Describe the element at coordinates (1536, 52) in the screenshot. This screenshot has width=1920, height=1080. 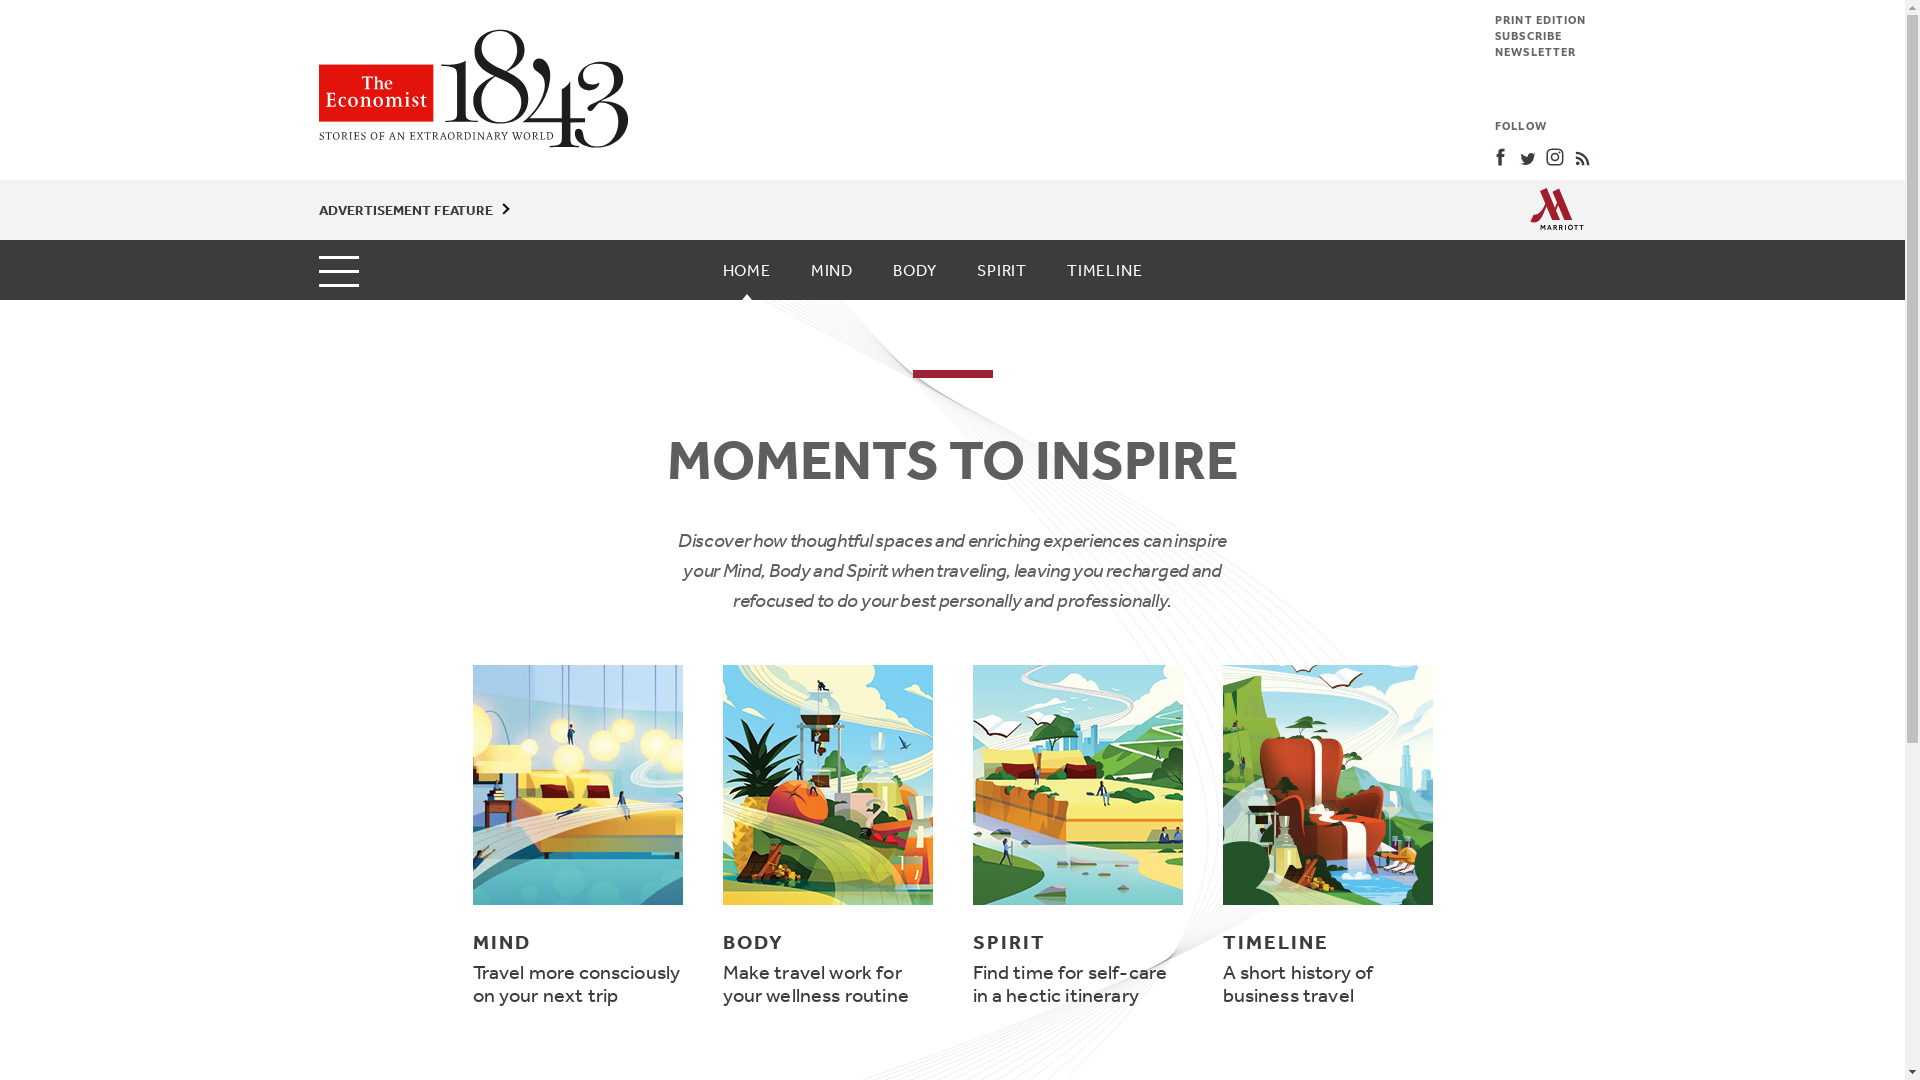
I see `NEWSLETTER` at that location.